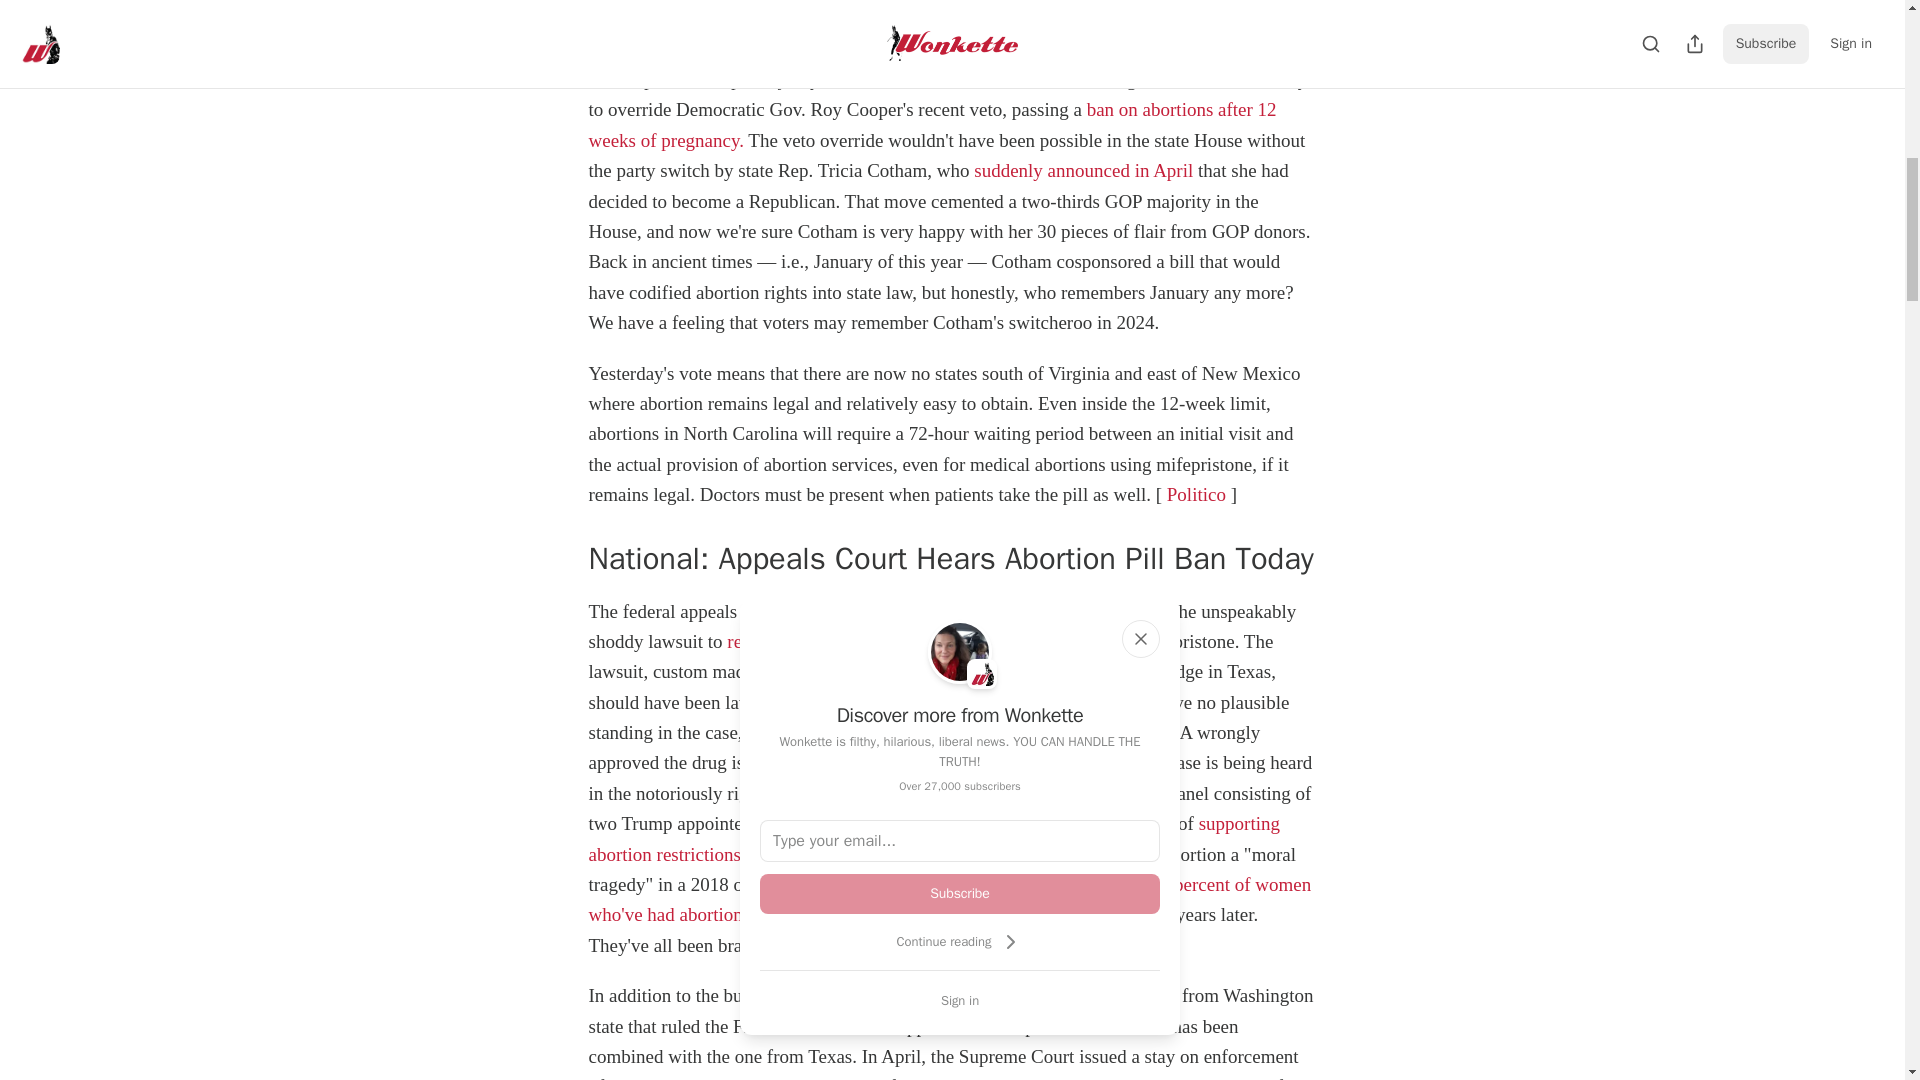 Image resolution: width=1920 pixels, height=1080 pixels. I want to click on supporting abortion restrictions., so click(932, 838).